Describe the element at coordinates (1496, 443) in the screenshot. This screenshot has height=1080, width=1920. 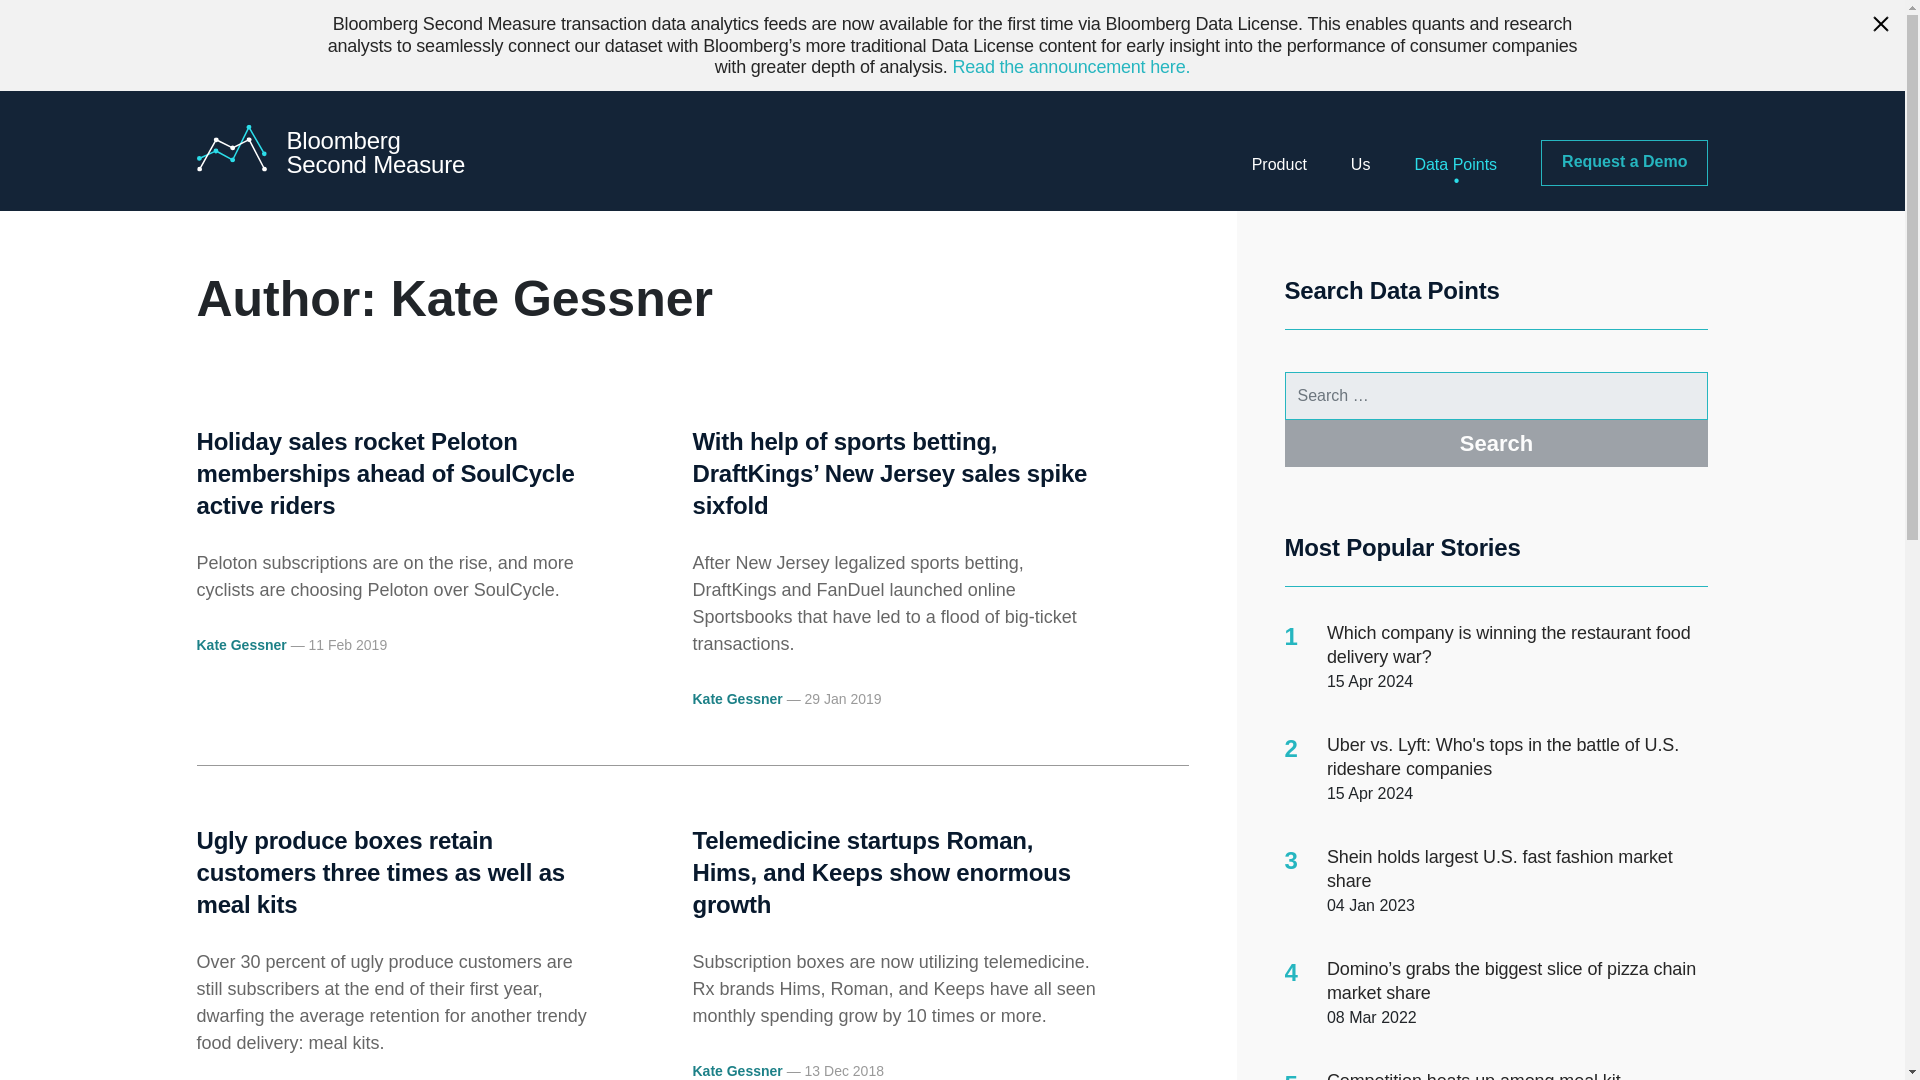
I see `Search` at that location.